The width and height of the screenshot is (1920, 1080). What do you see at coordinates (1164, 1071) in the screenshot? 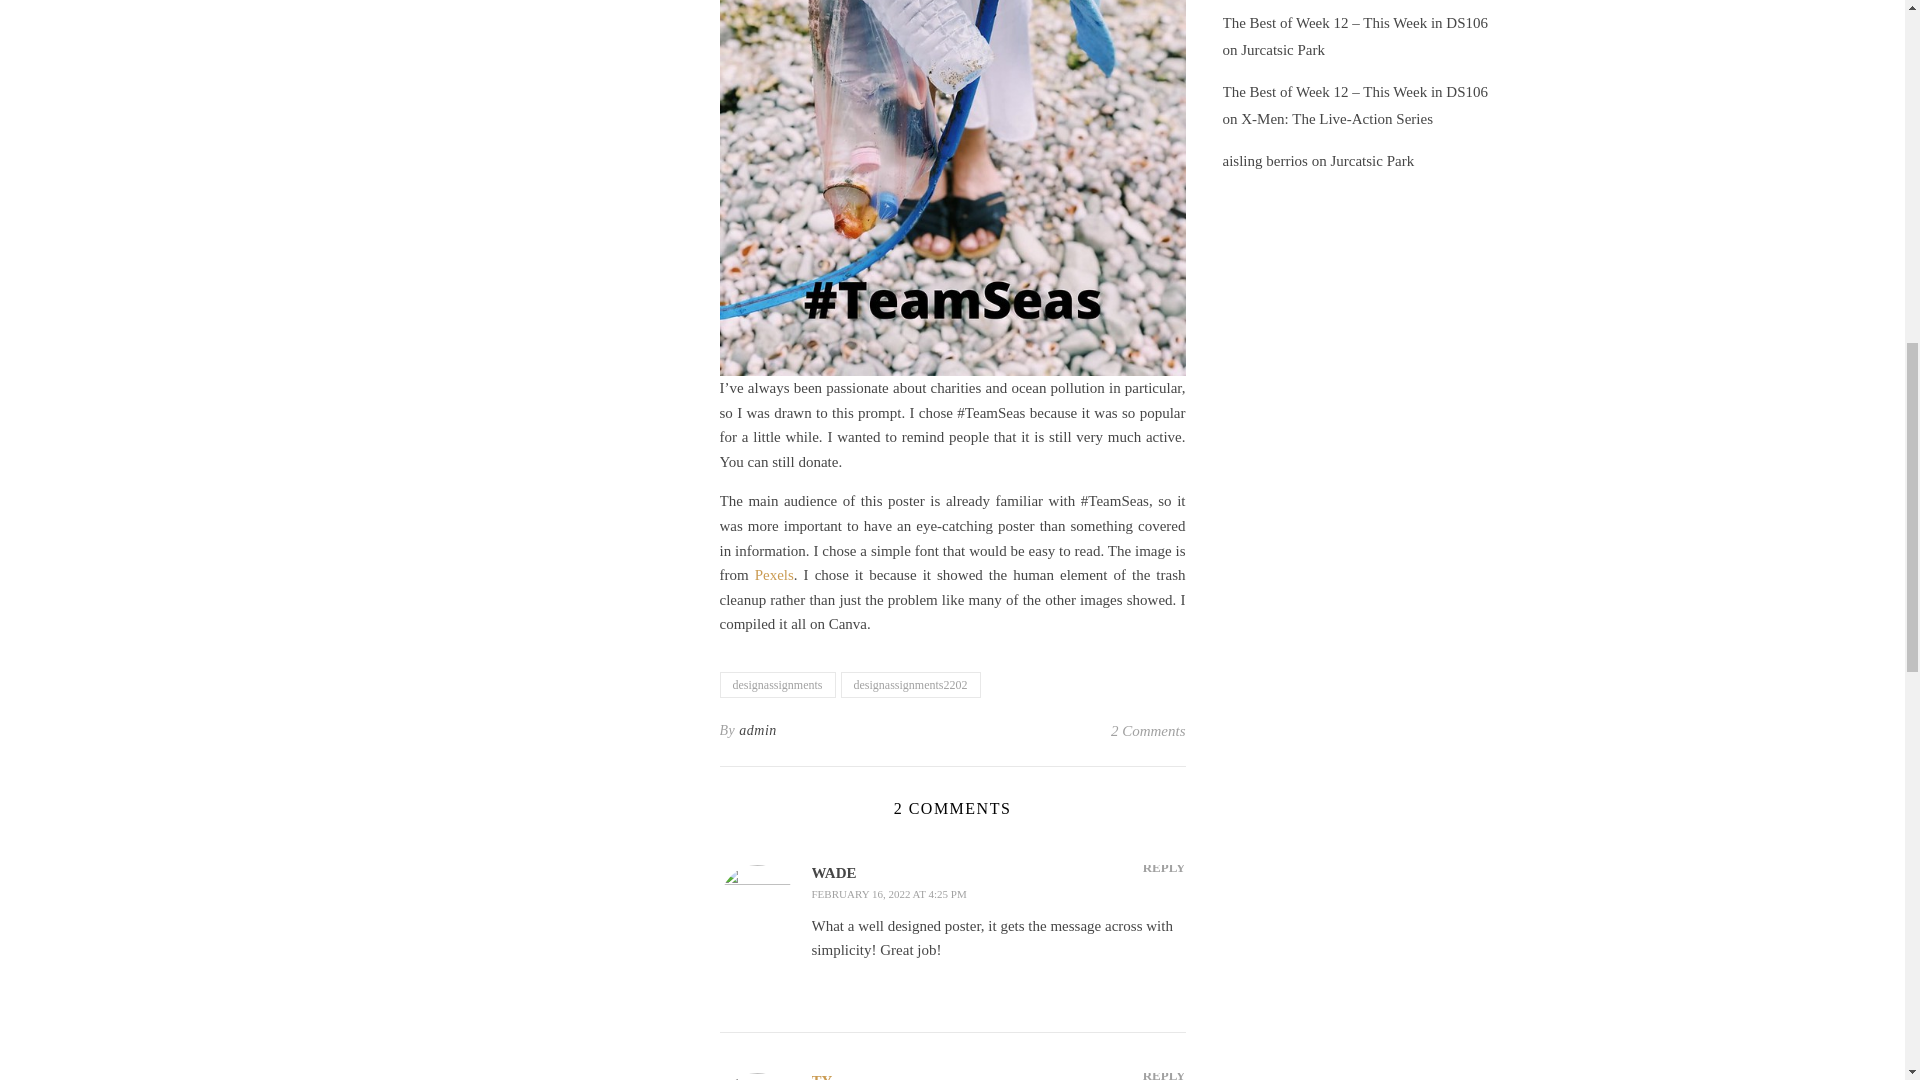
I see `REPLY` at bounding box center [1164, 1071].